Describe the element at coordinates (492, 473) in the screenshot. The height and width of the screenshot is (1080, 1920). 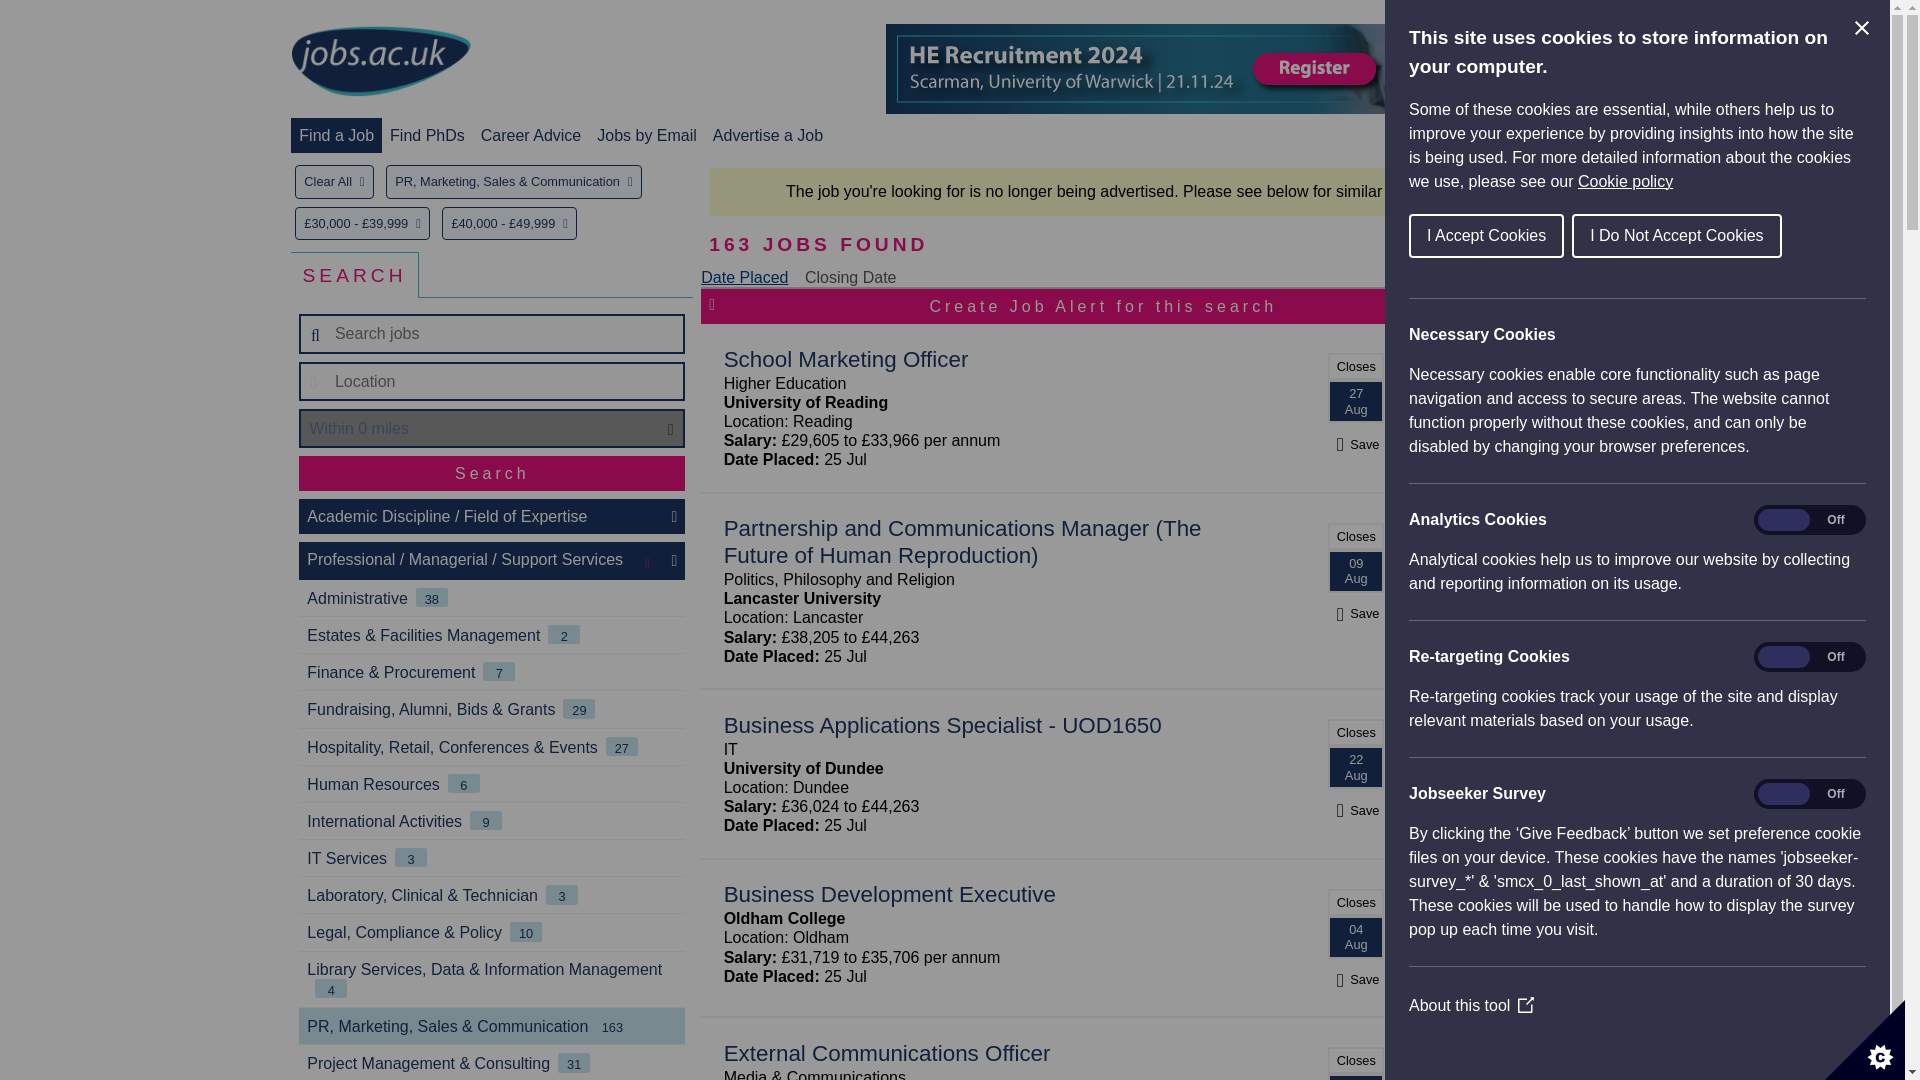
I see `Search` at that location.